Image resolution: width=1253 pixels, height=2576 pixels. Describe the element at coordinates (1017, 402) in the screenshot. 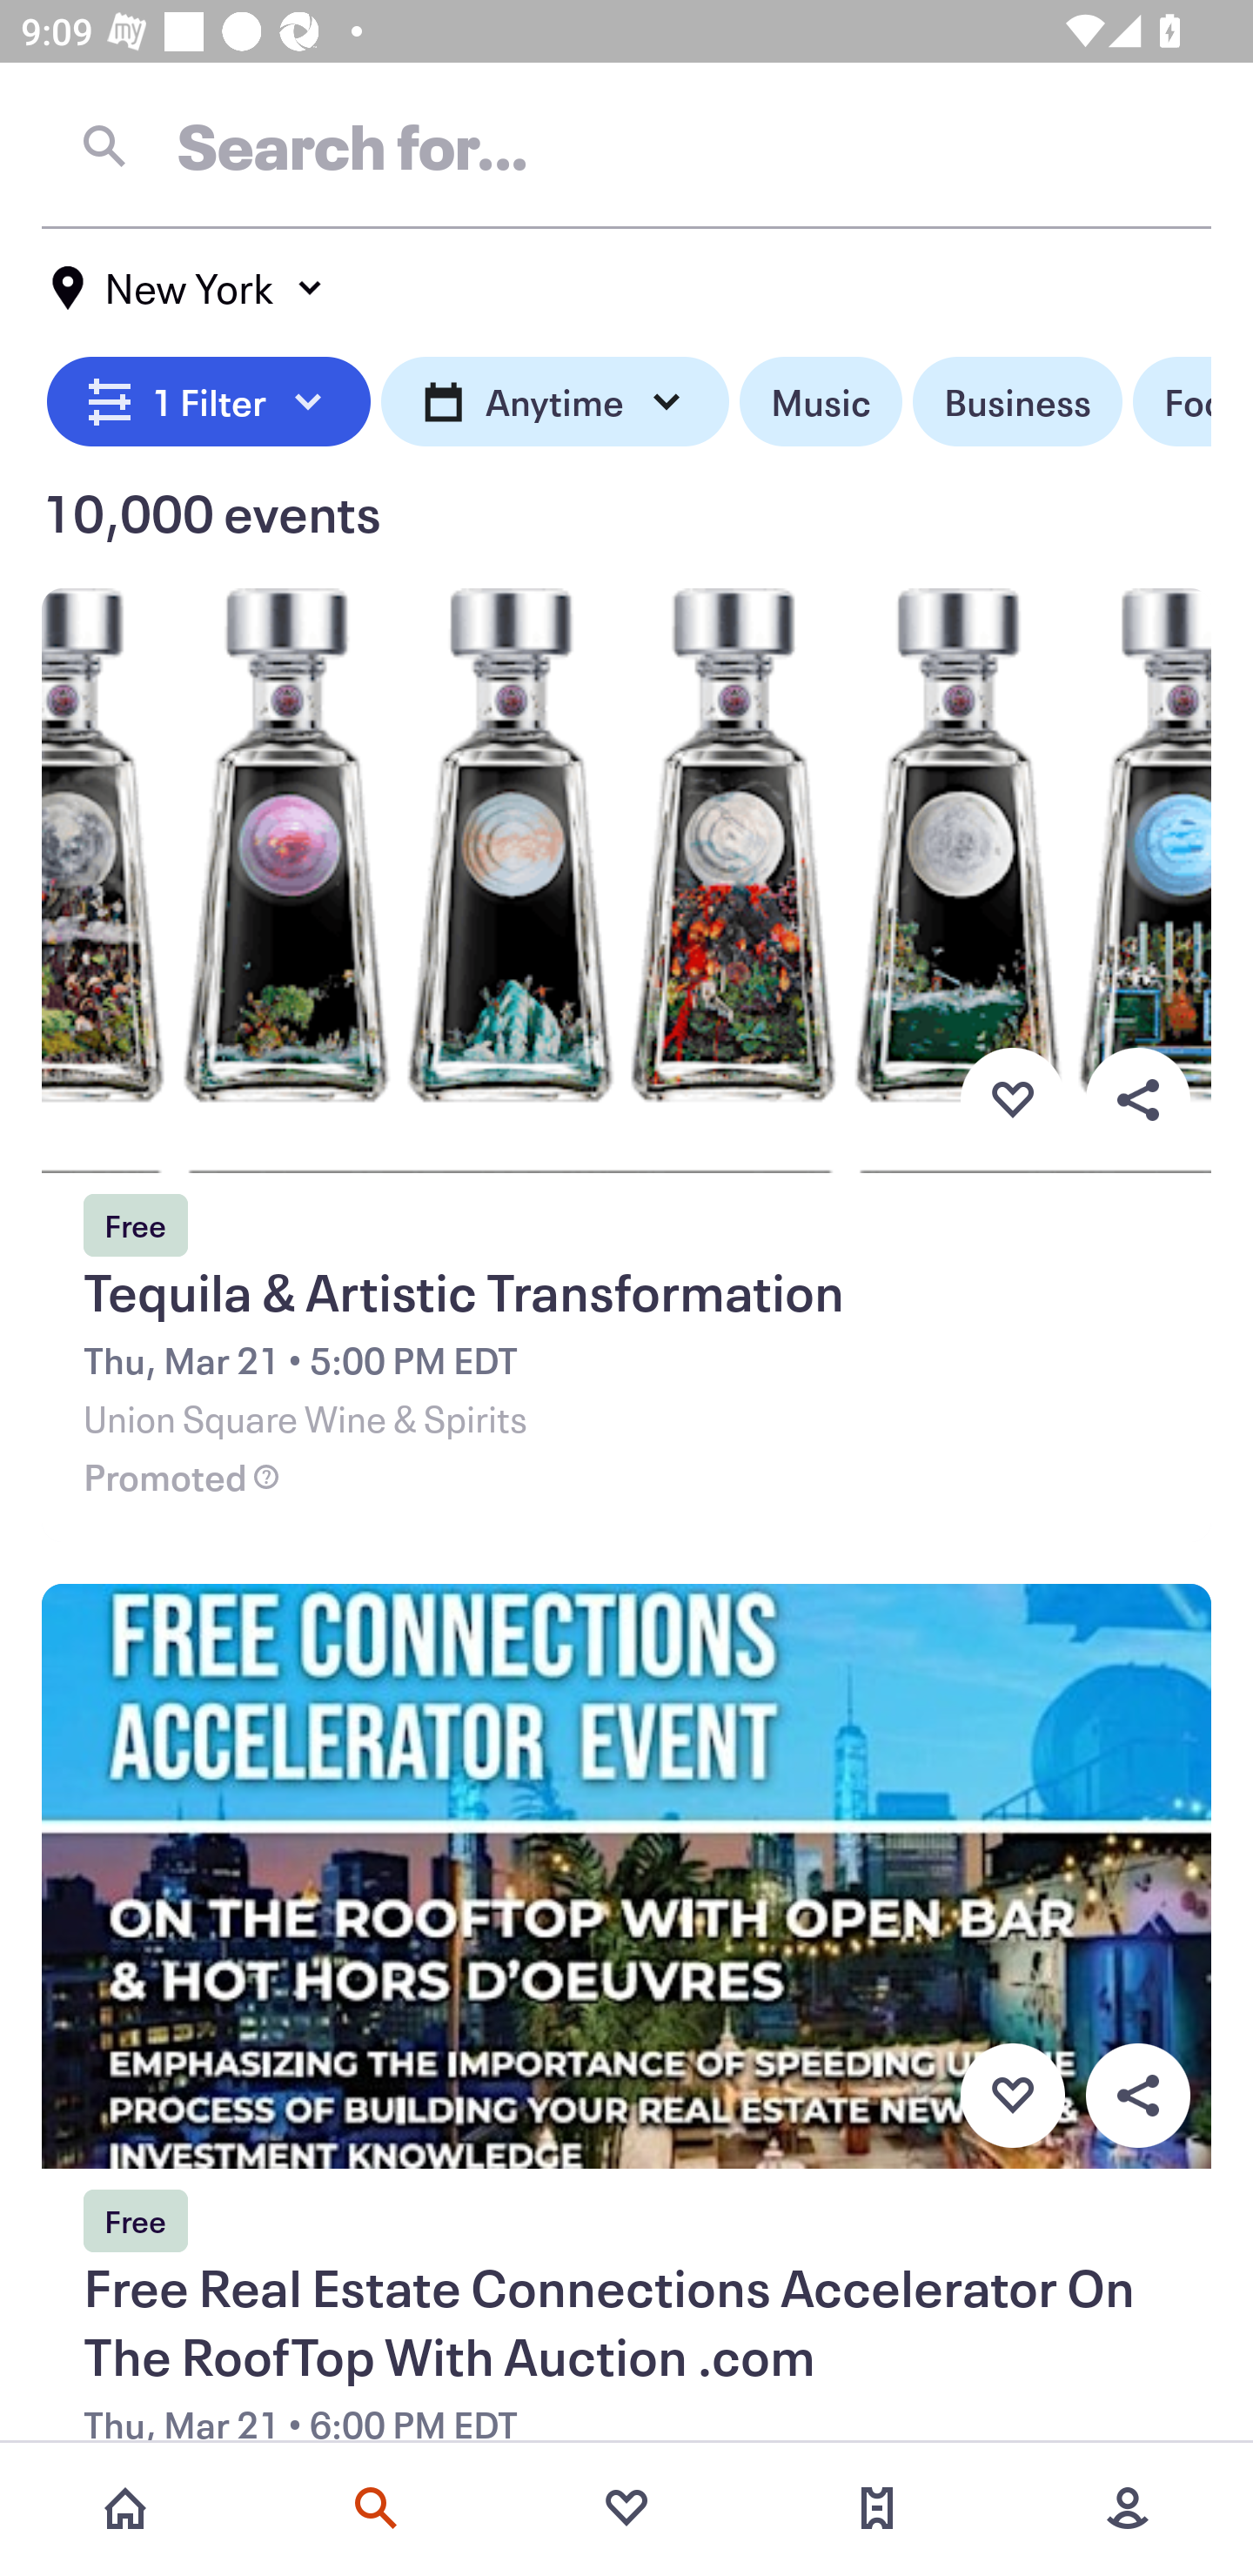

I see `Business` at that location.